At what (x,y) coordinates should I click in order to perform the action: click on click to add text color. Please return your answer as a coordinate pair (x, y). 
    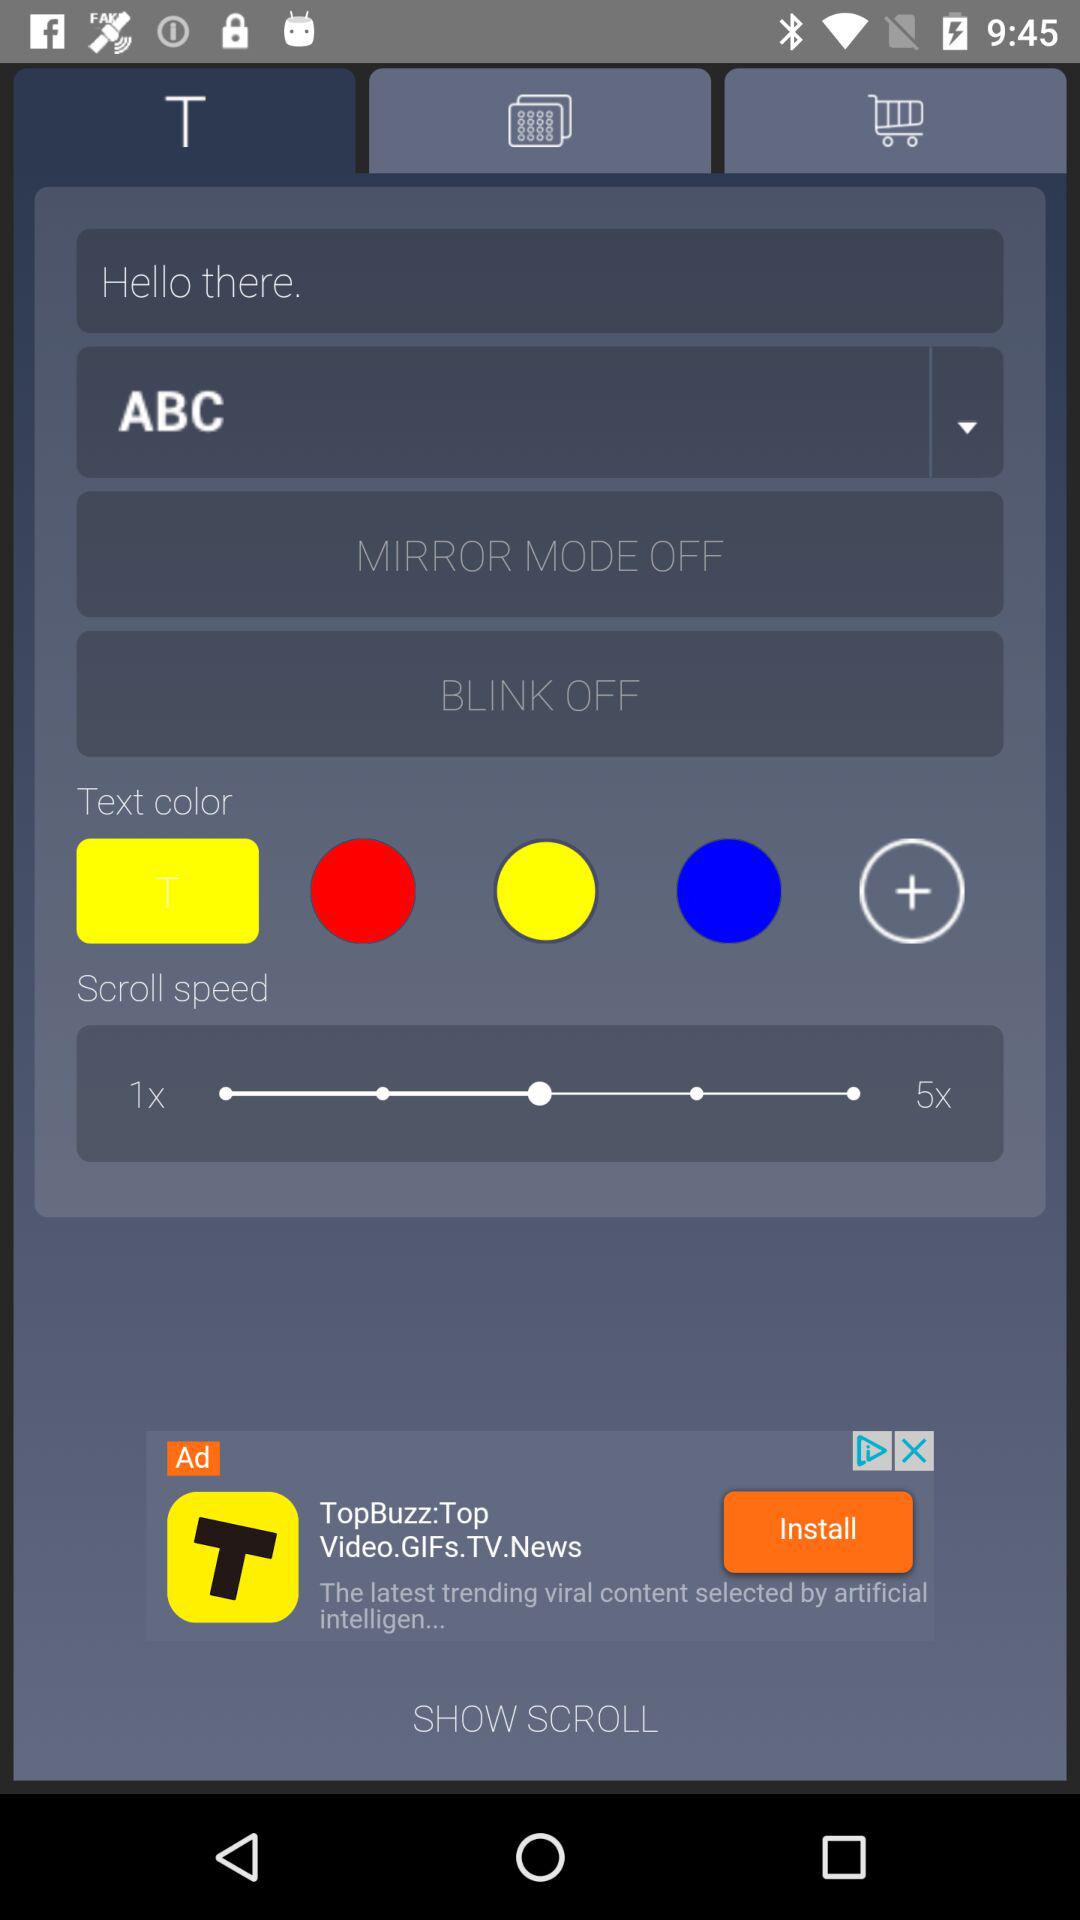
    Looking at the image, I should click on (912, 890).